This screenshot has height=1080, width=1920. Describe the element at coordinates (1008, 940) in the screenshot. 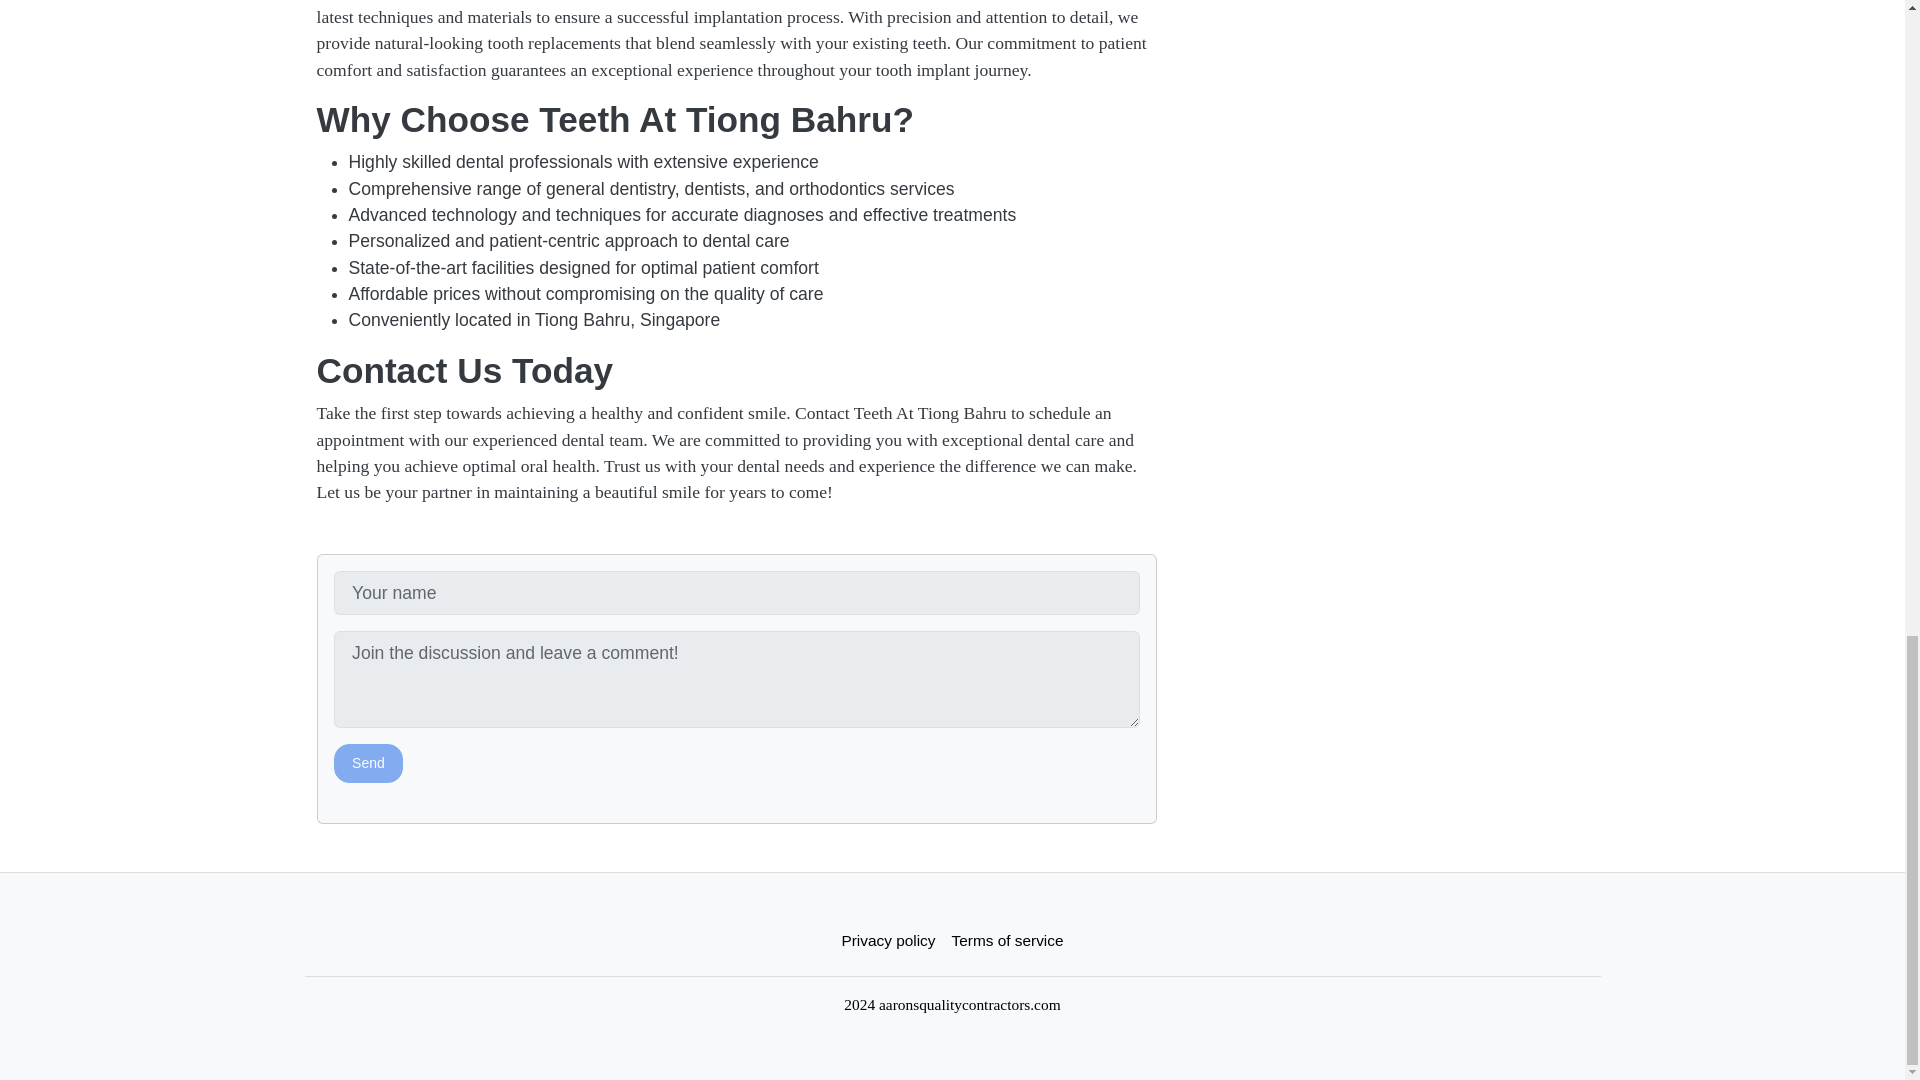

I see `Terms of service` at that location.